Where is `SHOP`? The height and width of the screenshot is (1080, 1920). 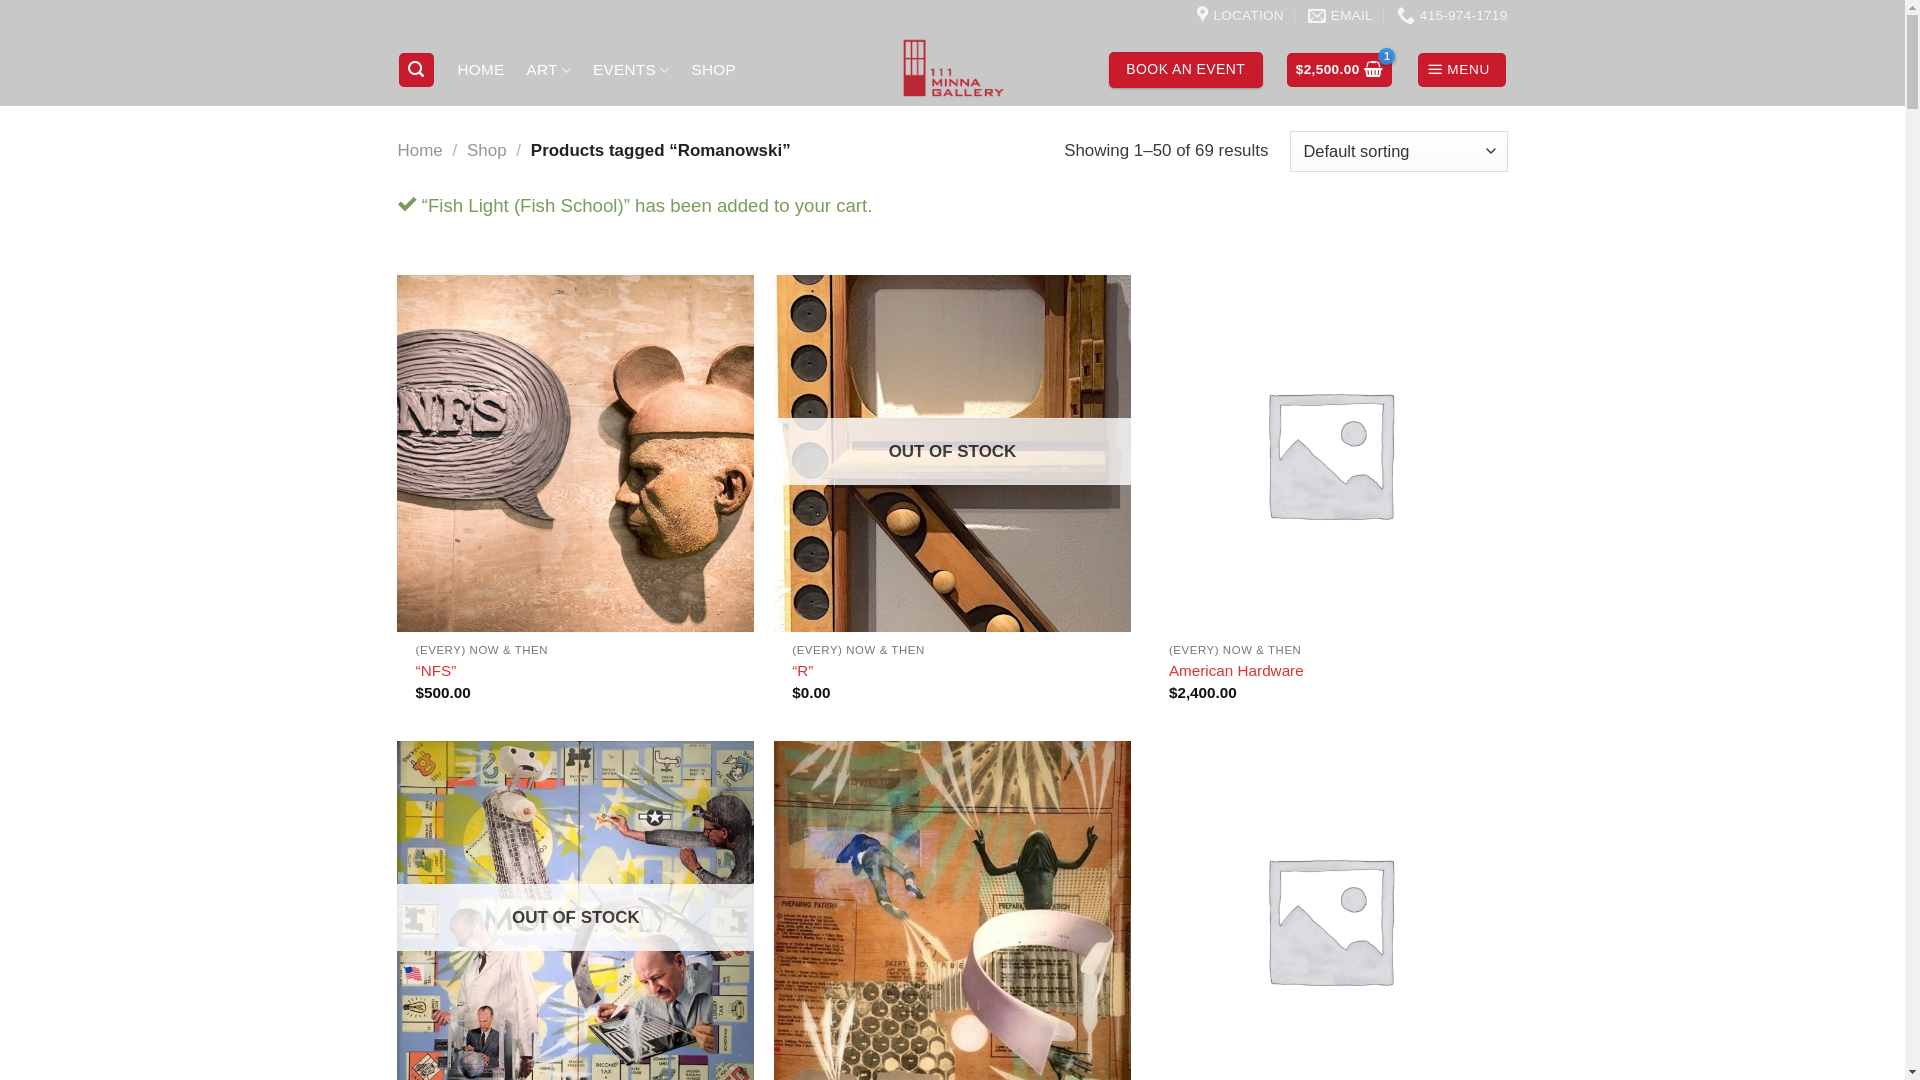
SHOP is located at coordinates (713, 70).